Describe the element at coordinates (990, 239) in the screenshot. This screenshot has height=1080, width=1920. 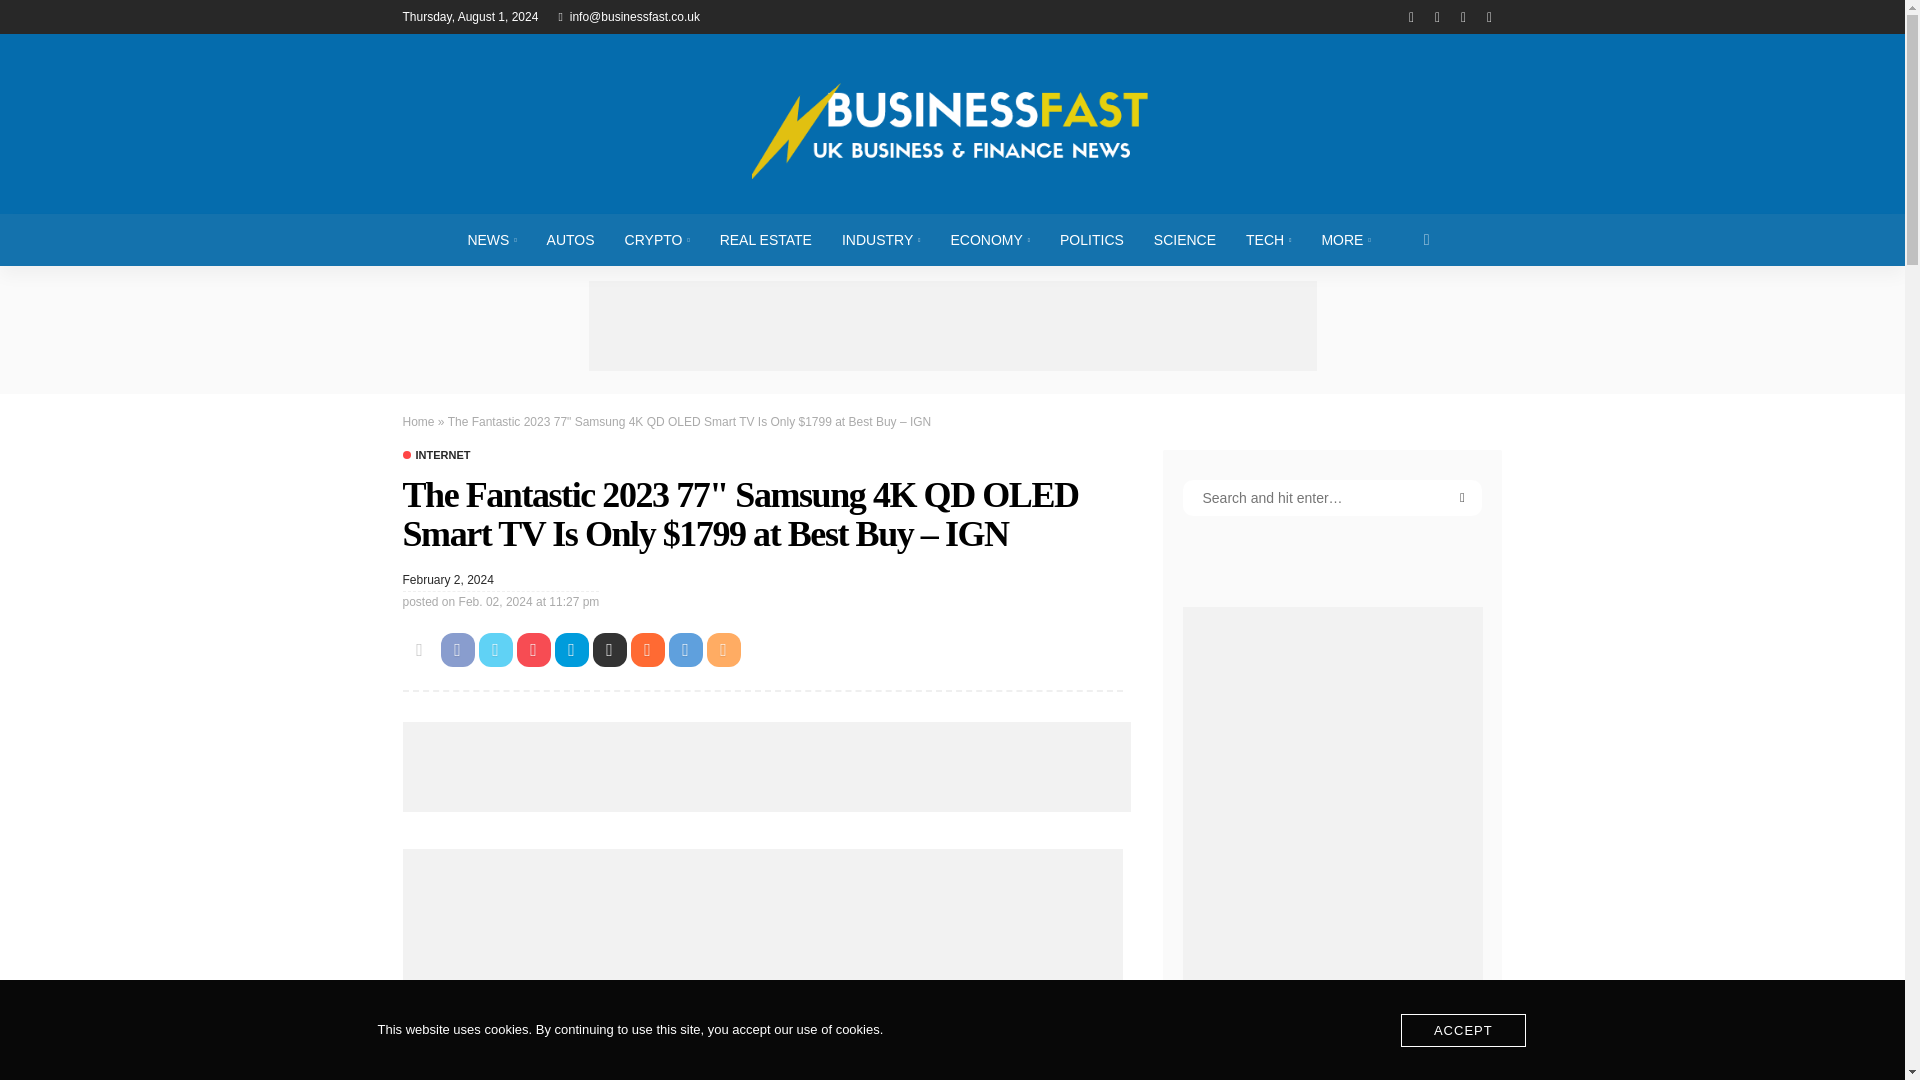
I see `ECONOMY` at that location.